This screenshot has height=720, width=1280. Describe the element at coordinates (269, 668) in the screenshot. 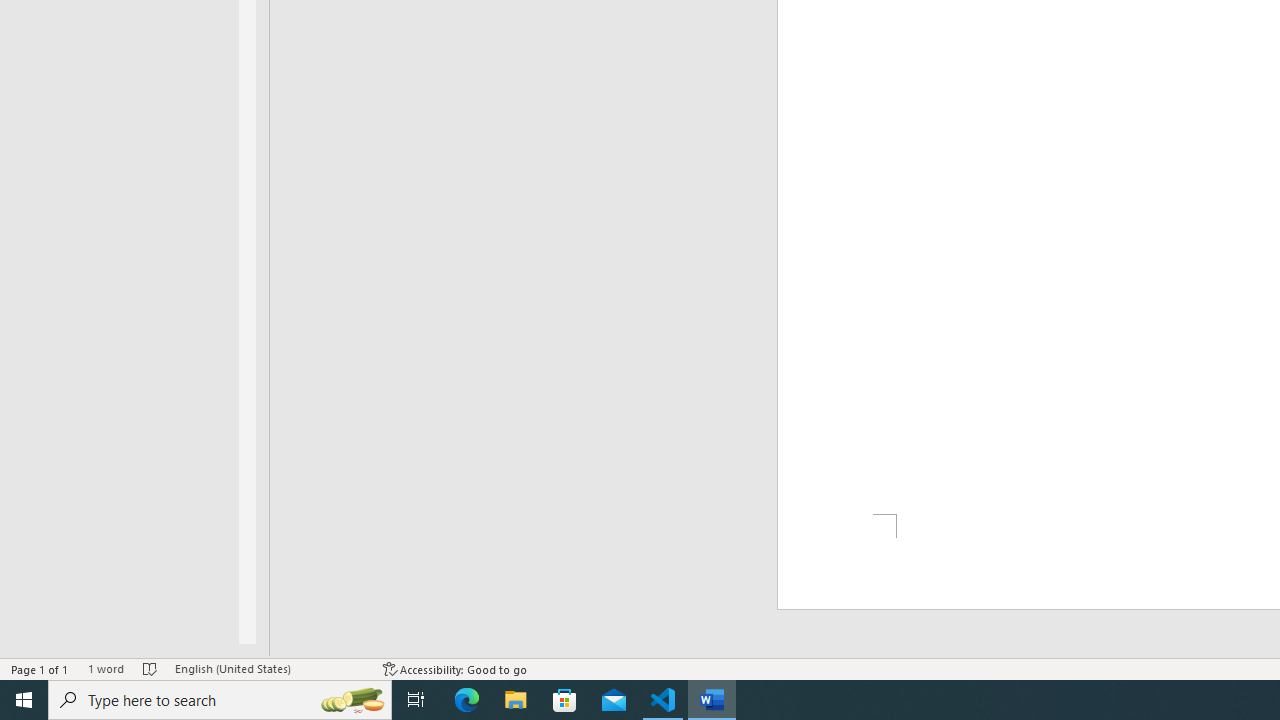

I see `Language English (United States)` at that location.